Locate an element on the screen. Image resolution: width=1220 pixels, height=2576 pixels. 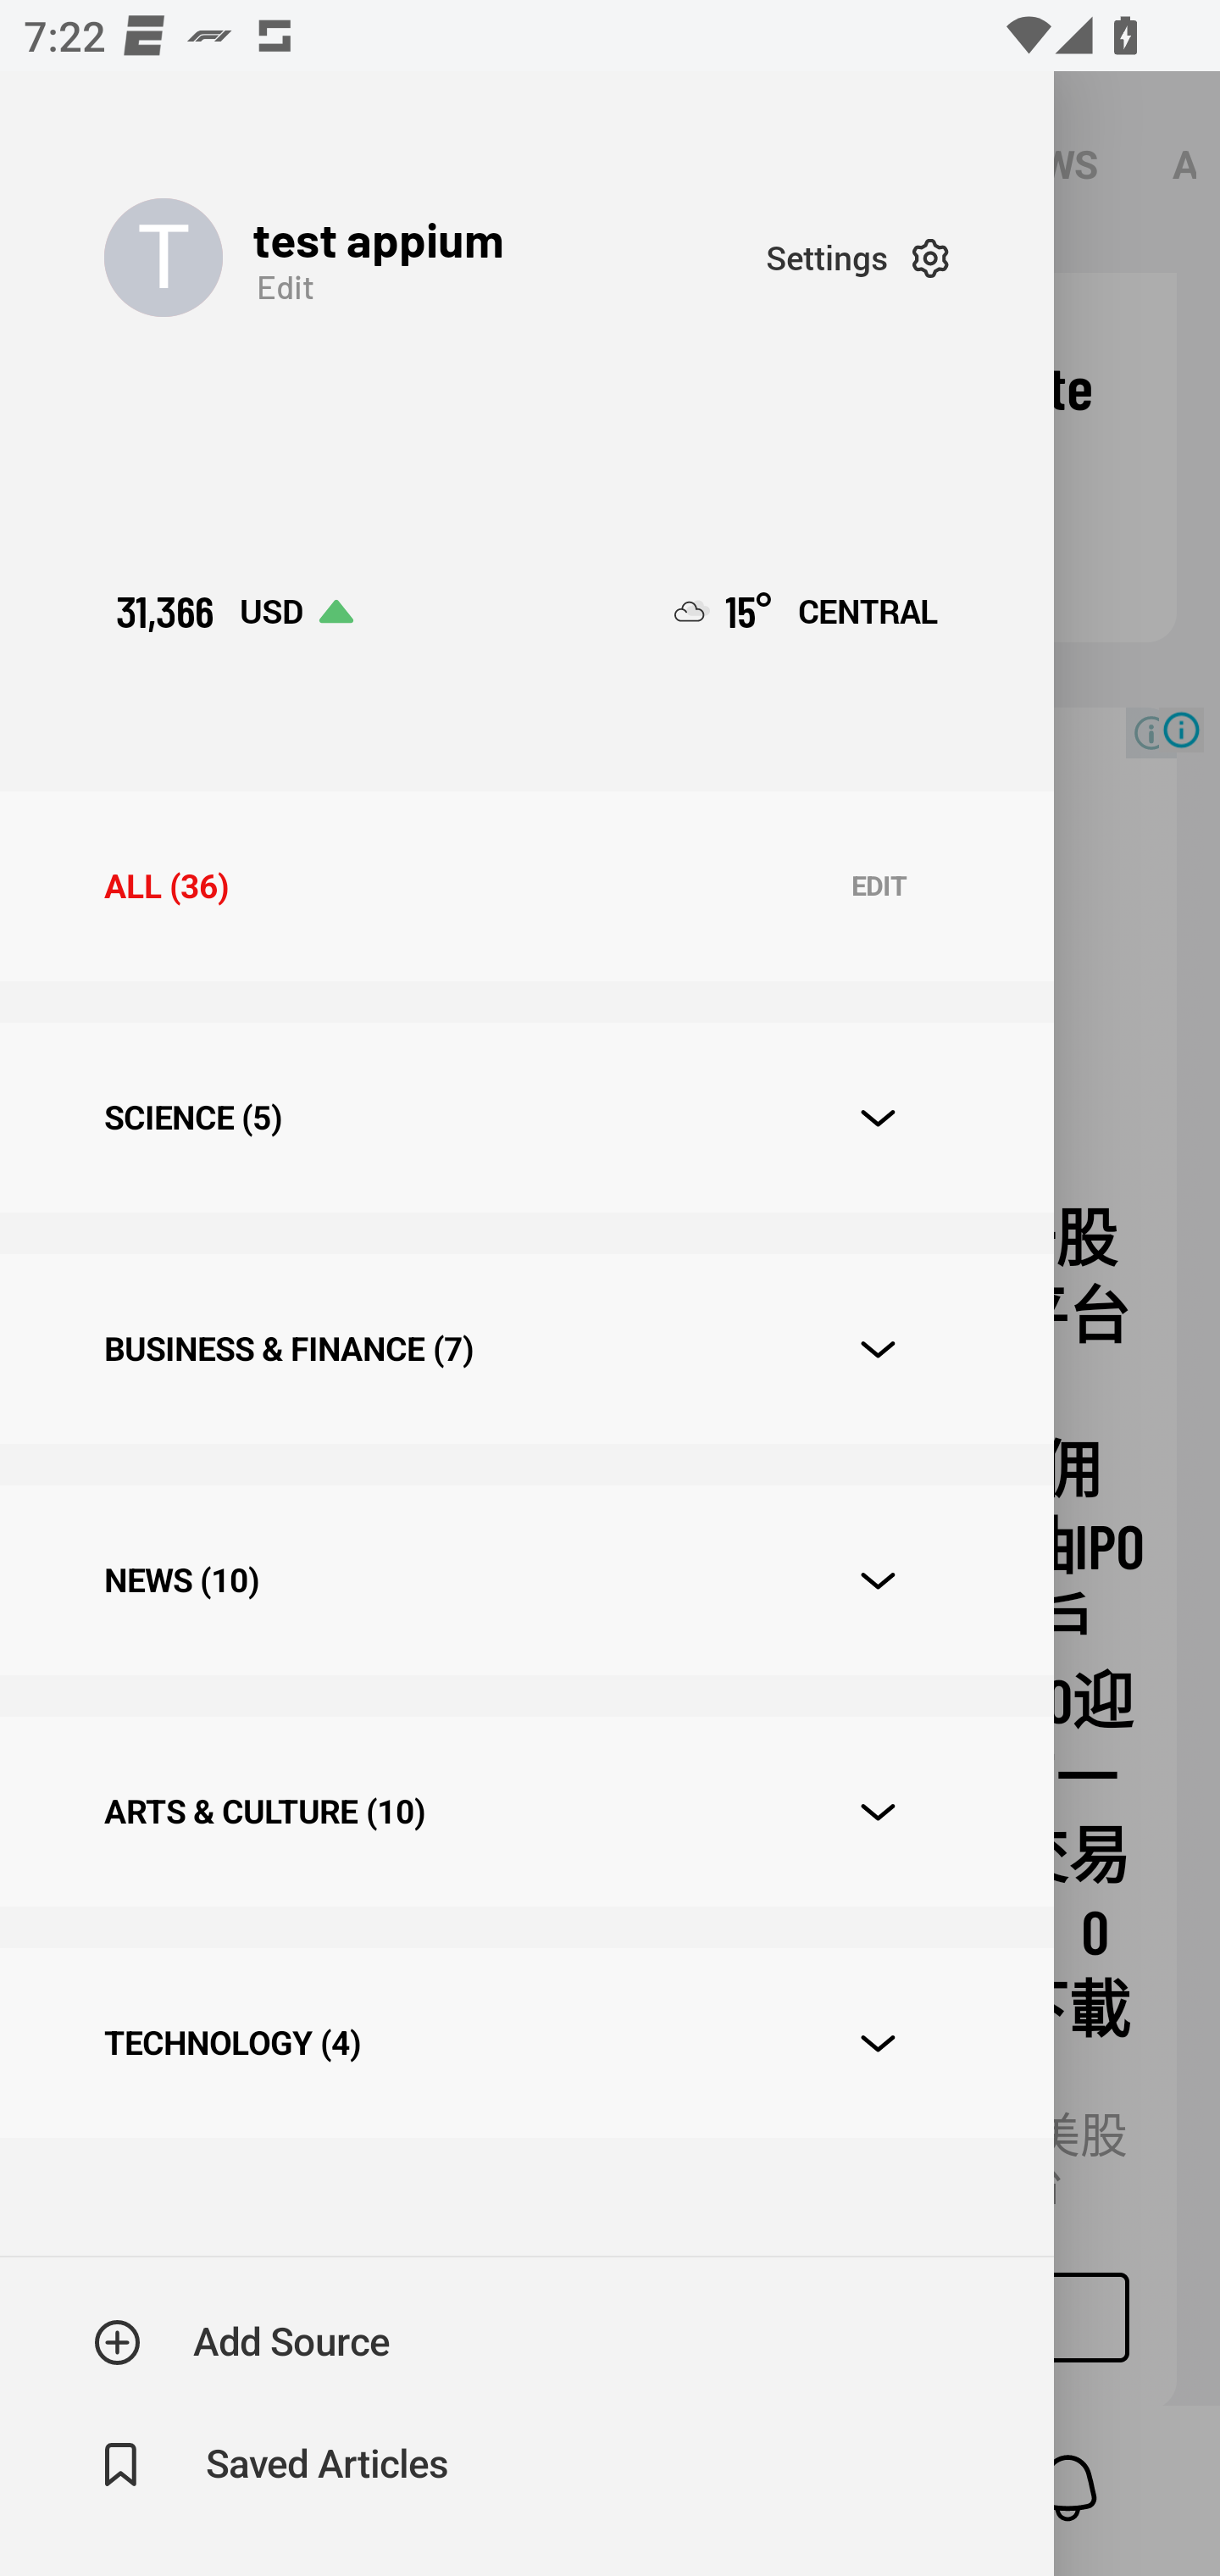
Expand Button is located at coordinates (878, 1349).